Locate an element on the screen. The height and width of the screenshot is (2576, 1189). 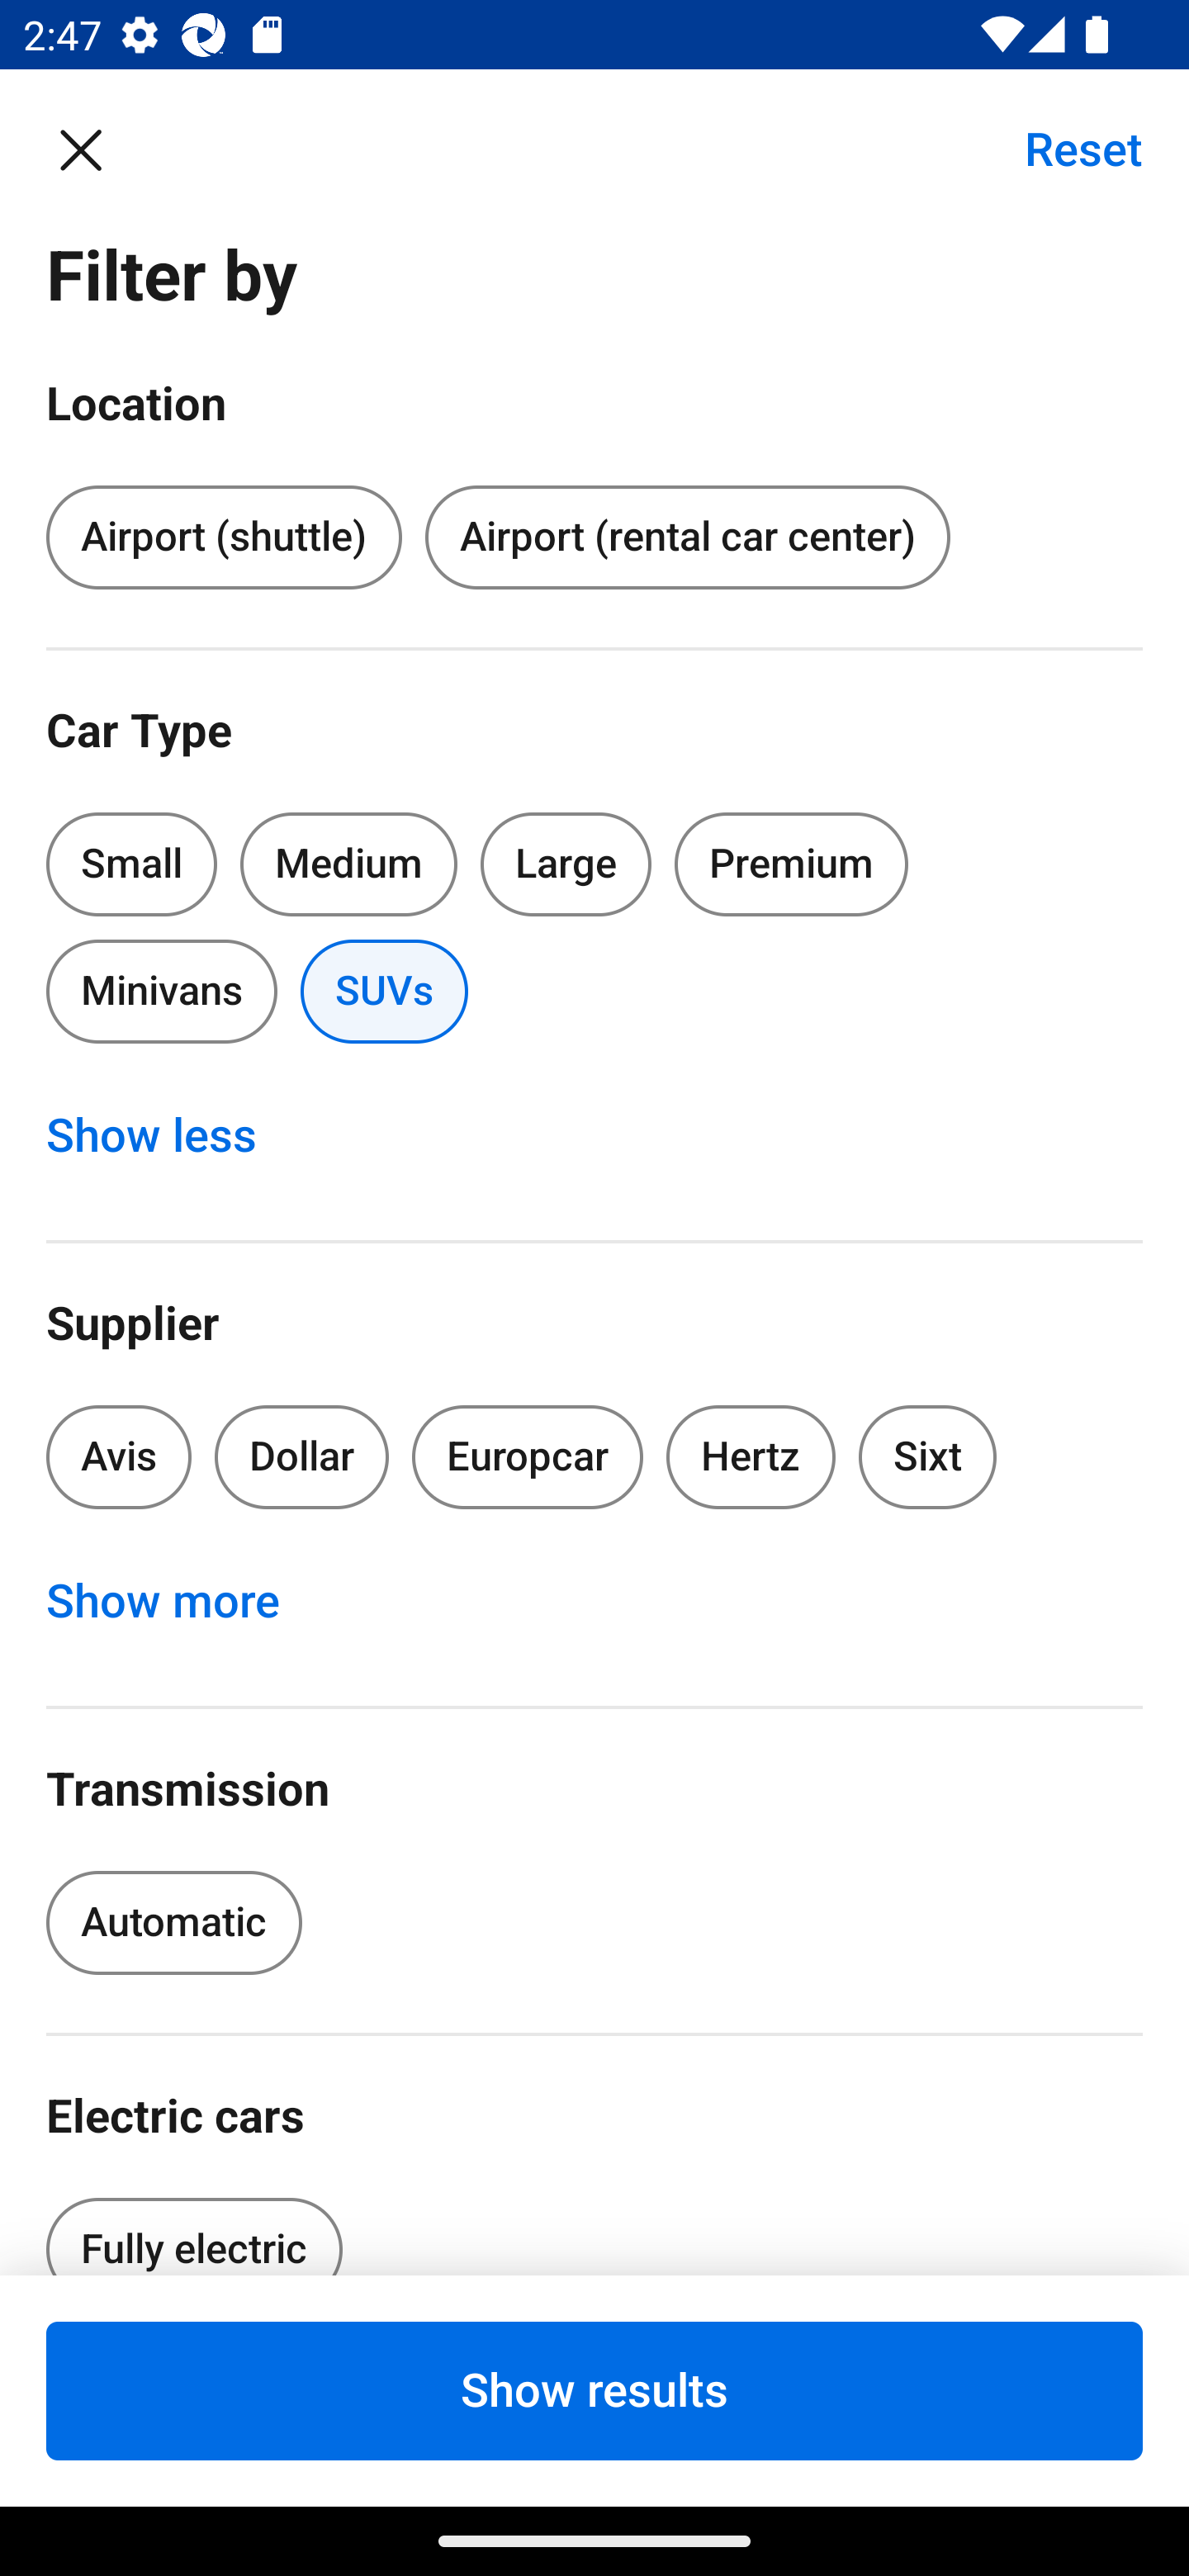
Premium is located at coordinates (791, 864).